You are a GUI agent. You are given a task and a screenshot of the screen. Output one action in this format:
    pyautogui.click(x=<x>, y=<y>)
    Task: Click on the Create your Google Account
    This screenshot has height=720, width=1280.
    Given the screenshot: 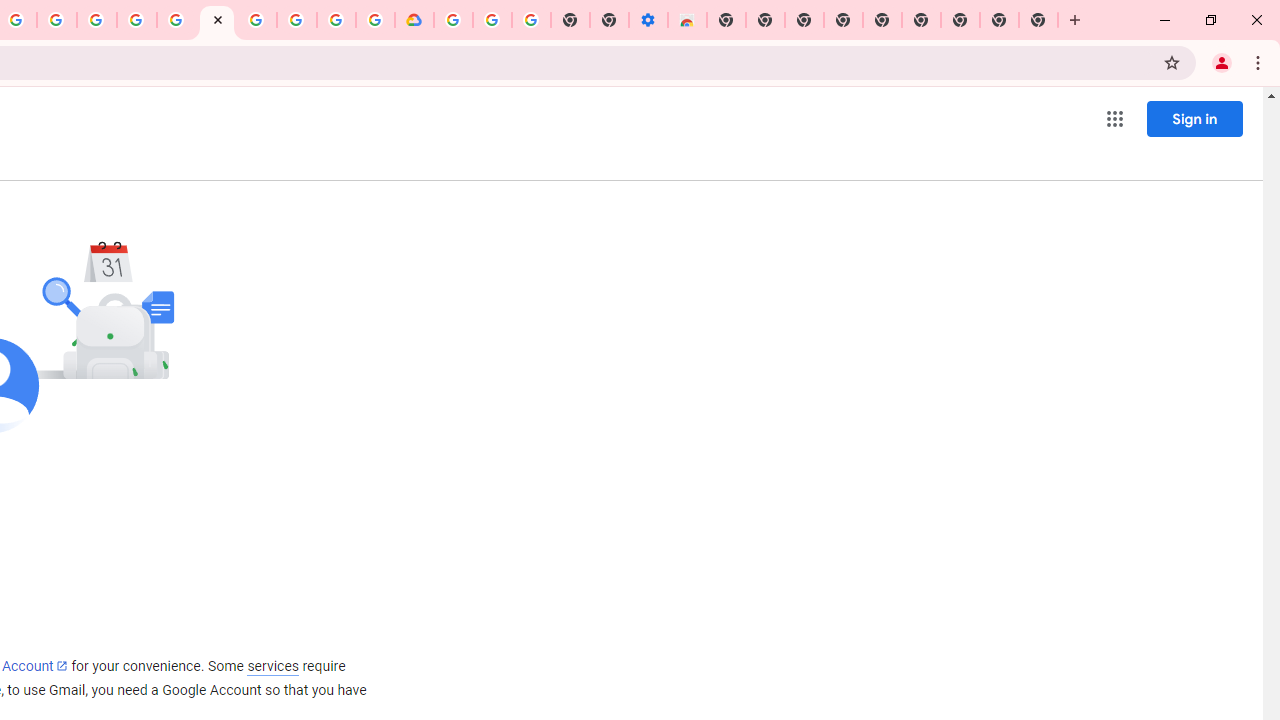 What is the action you would take?
    pyautogui.click(x=56, y=20)
    